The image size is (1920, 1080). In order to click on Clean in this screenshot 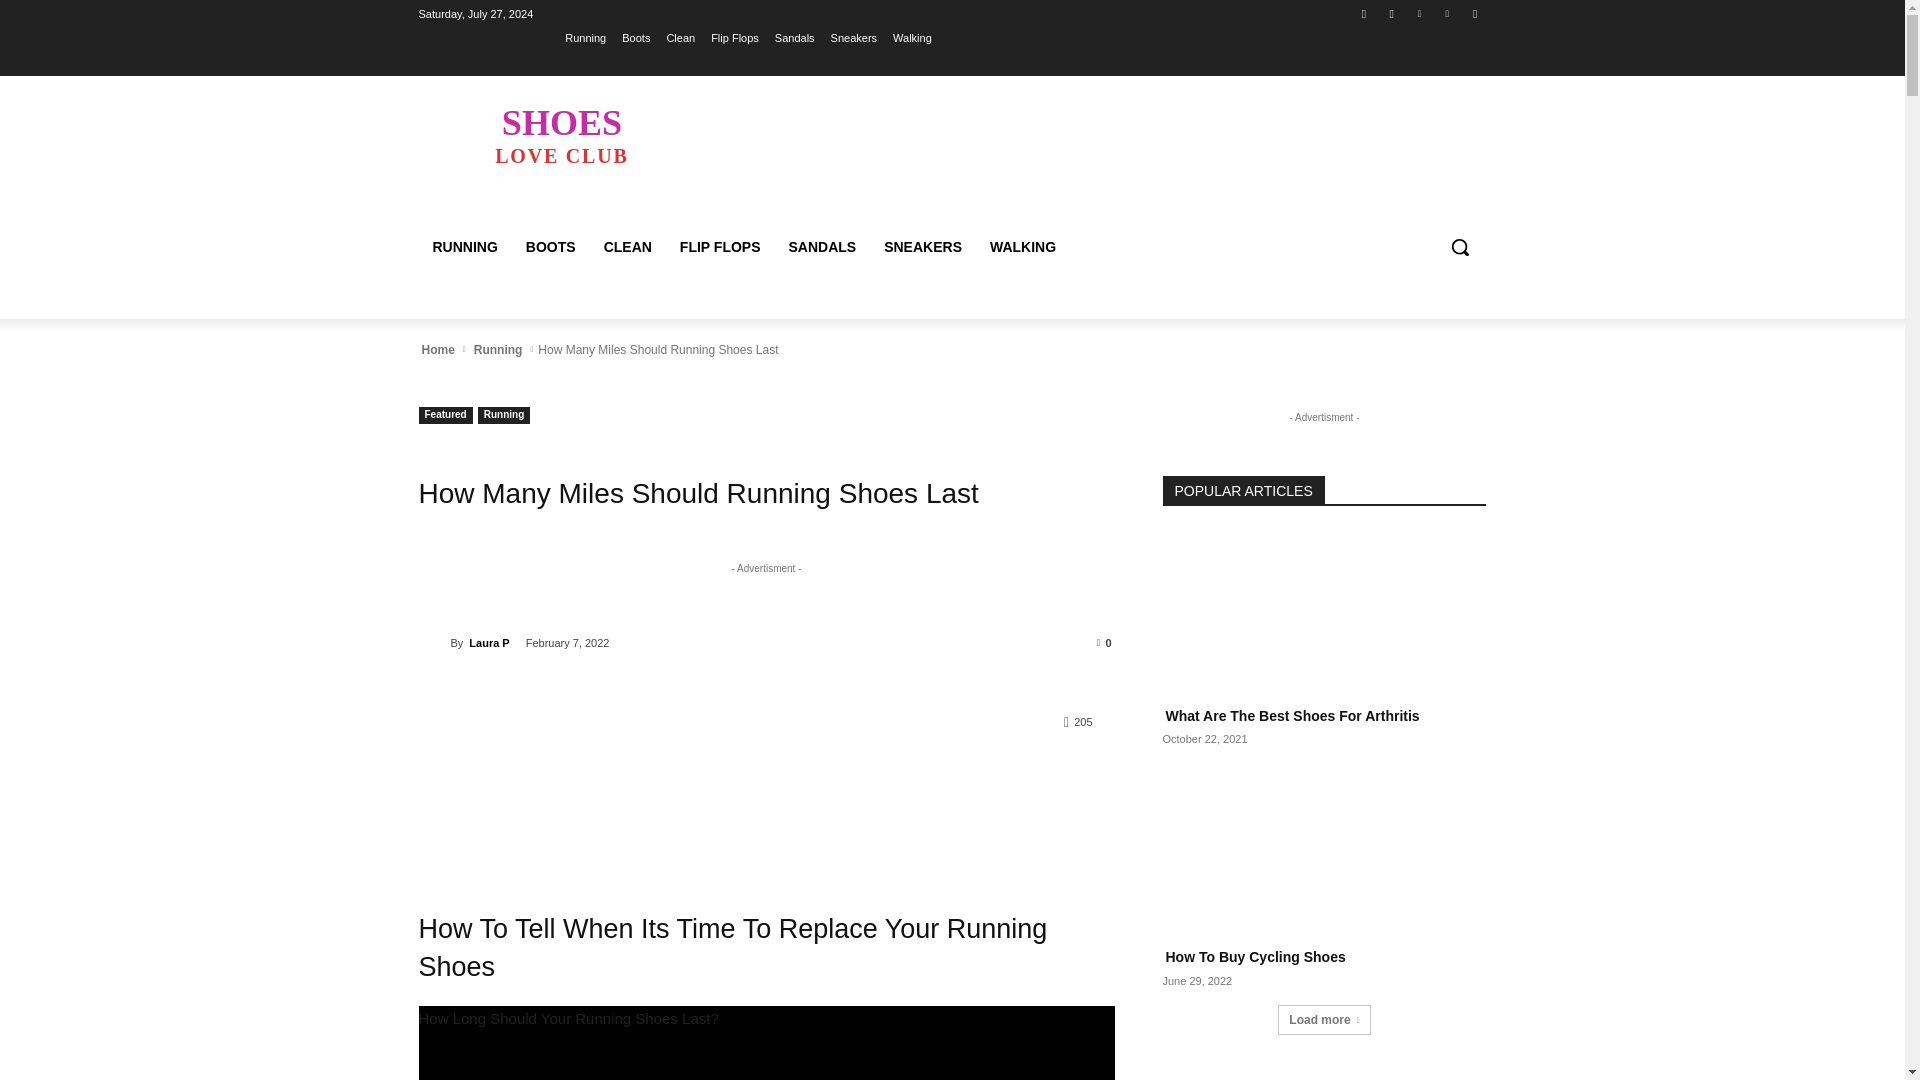, I will do `click(561, 134)`.